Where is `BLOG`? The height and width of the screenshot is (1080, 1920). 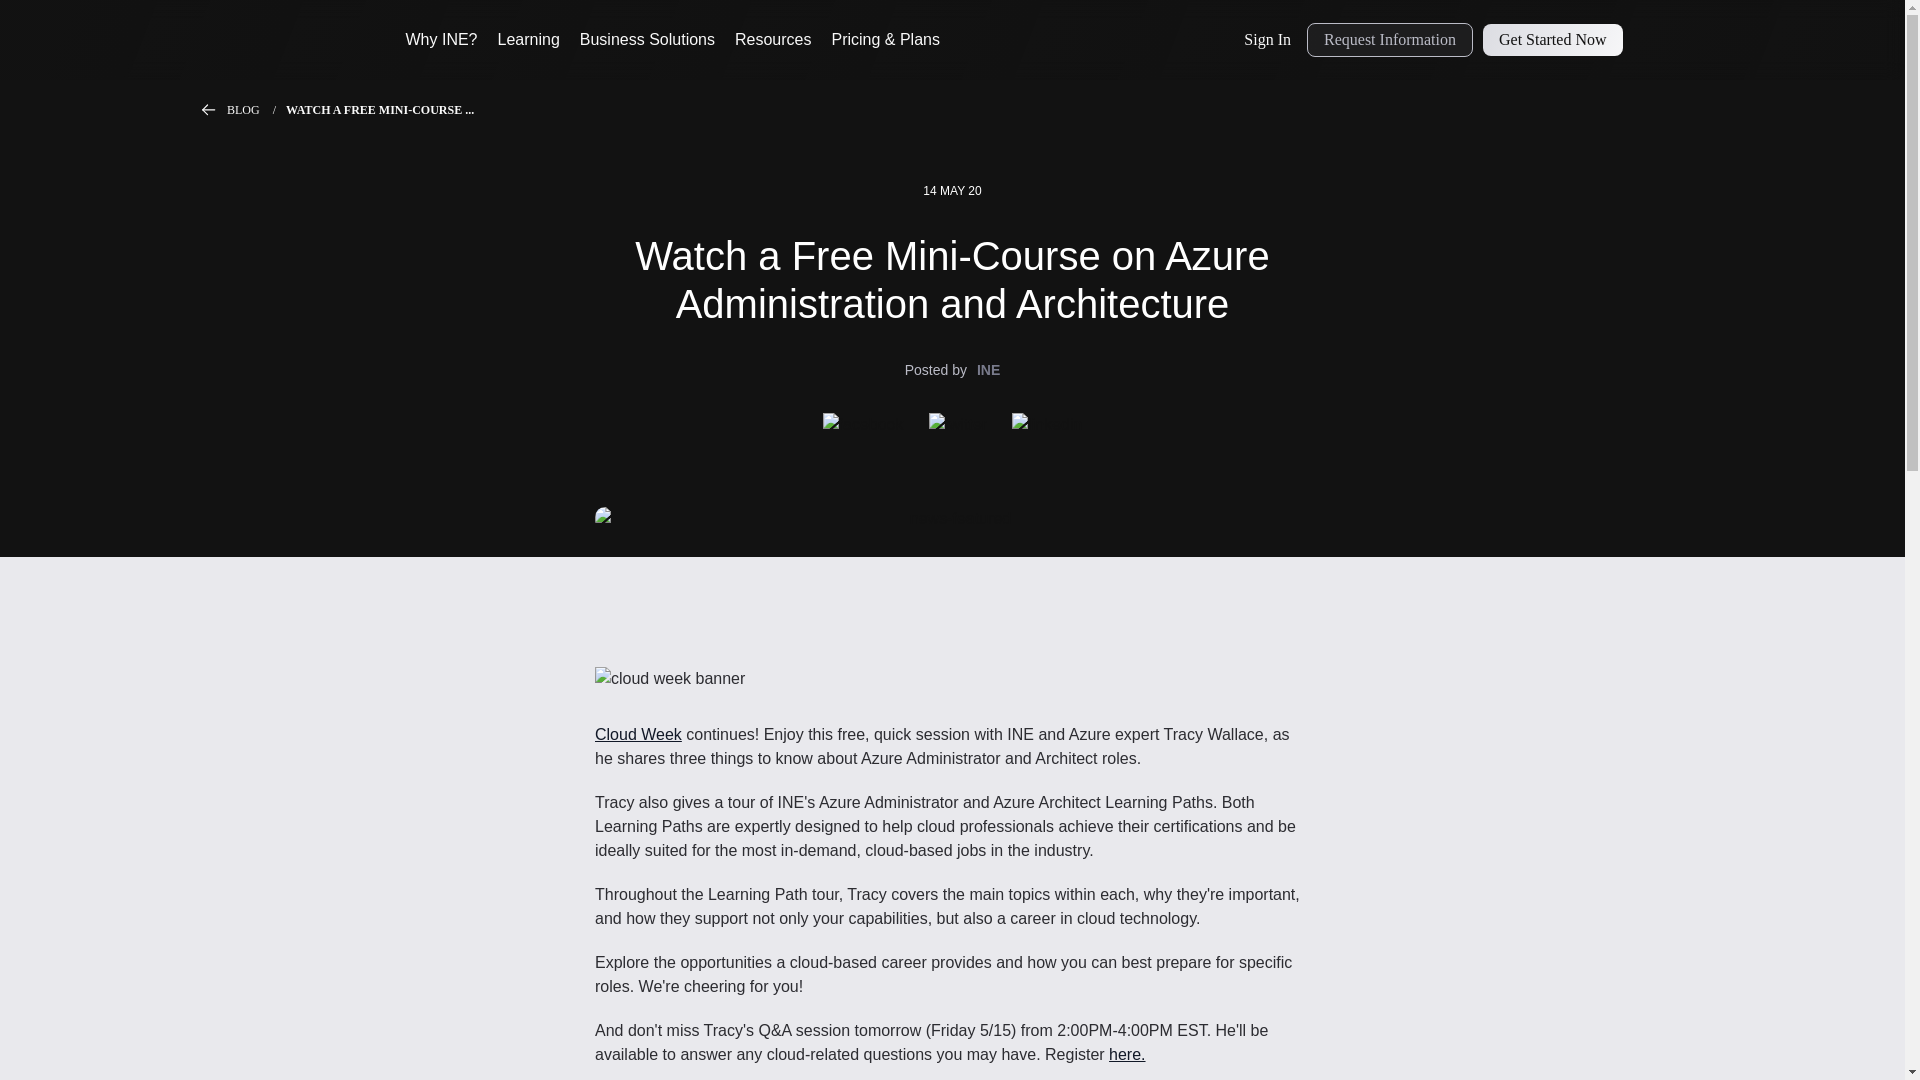
BLOG is located at coordinates (256, 110).